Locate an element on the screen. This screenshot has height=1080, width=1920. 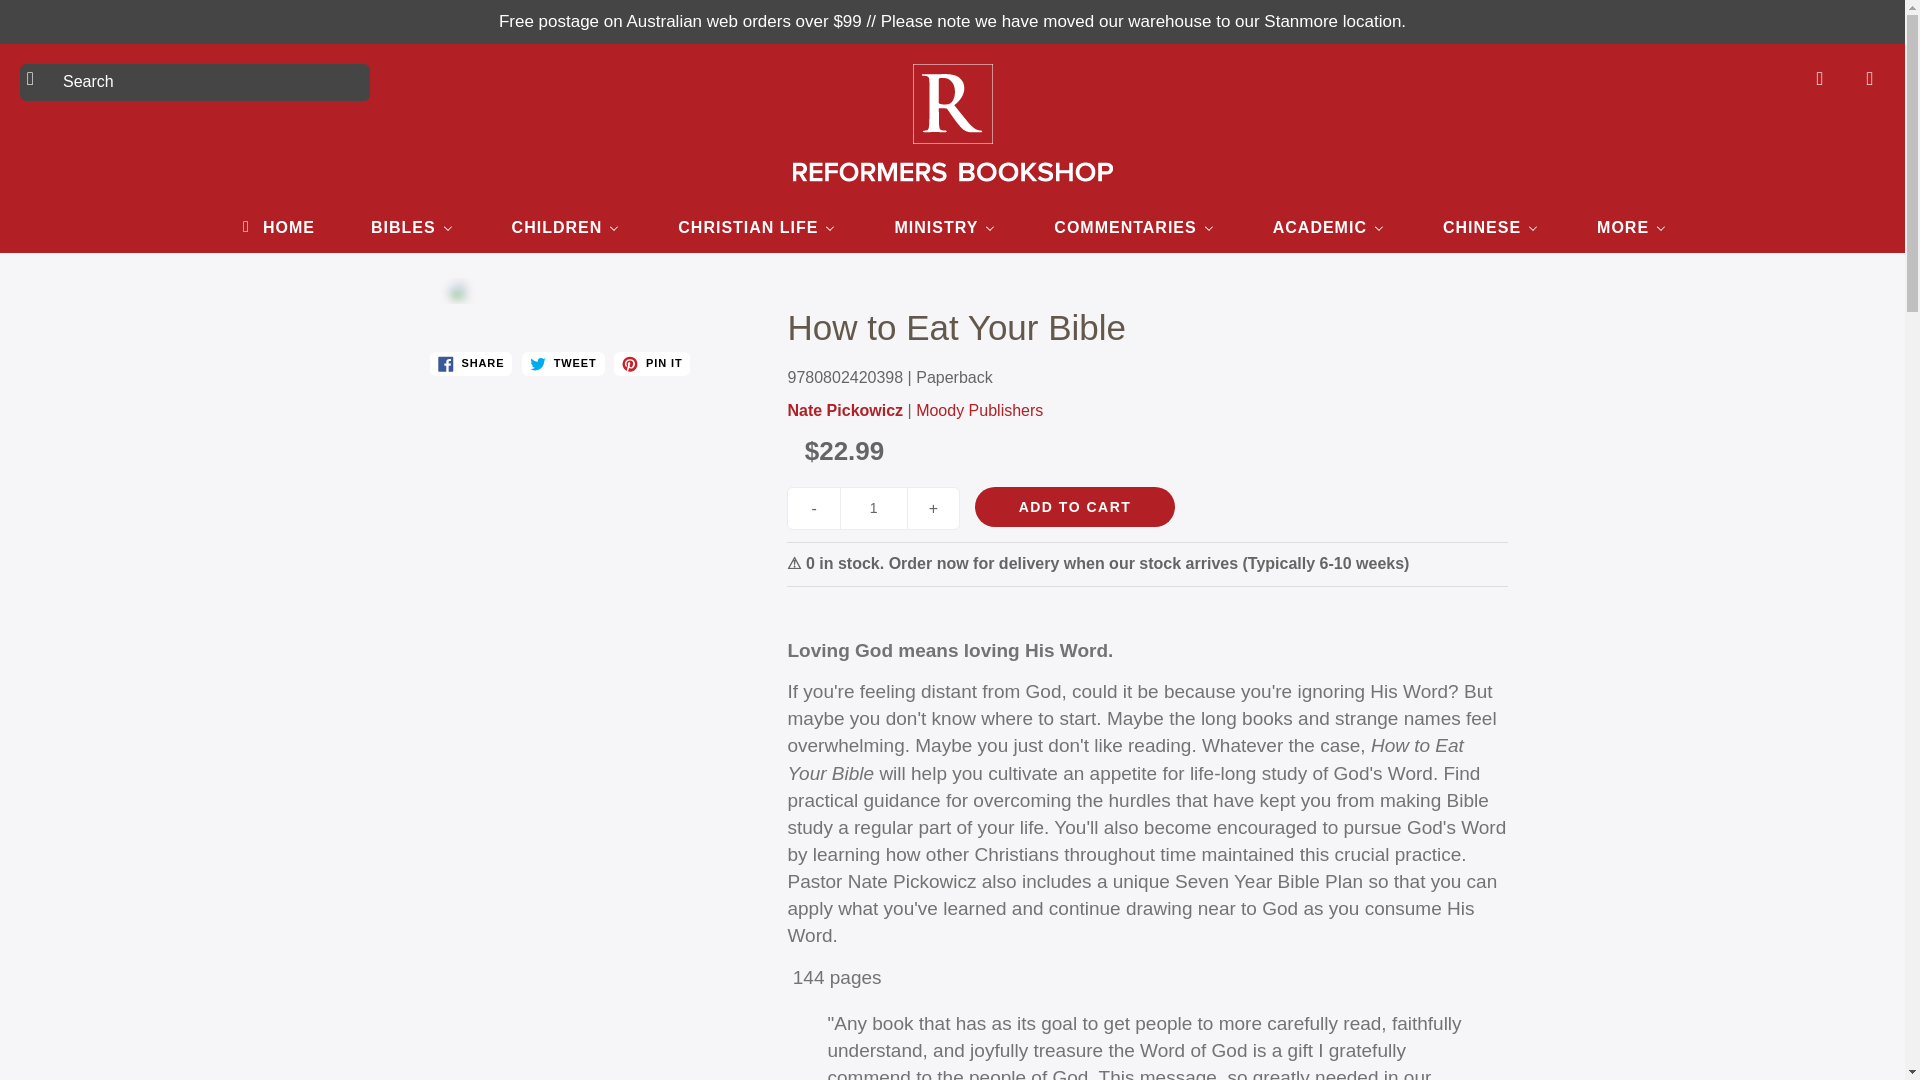
HOME is located at coordinates (275, 226).